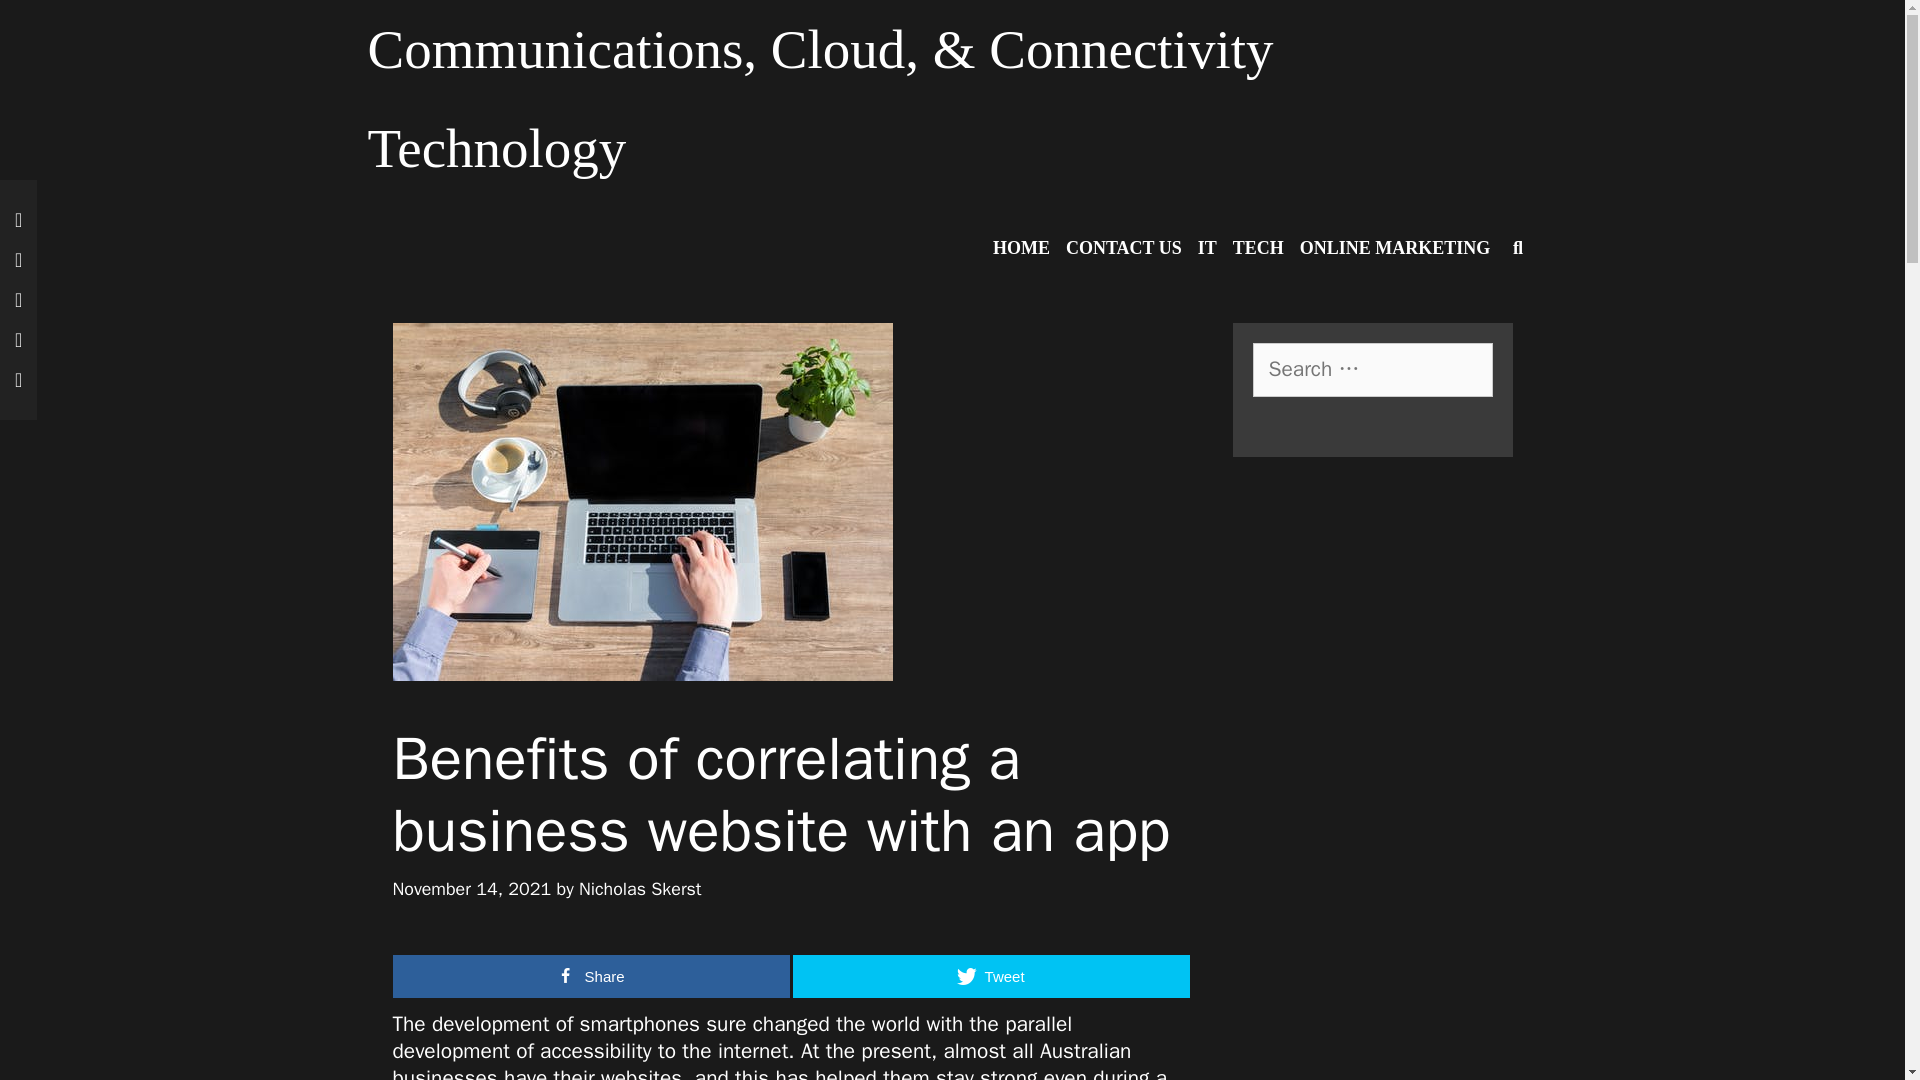 This screenshot has width=1920, height=1080. What do you see at coordinates (46, 24) in the screenshot?
I see `Search` at bounding box center [46, 24].